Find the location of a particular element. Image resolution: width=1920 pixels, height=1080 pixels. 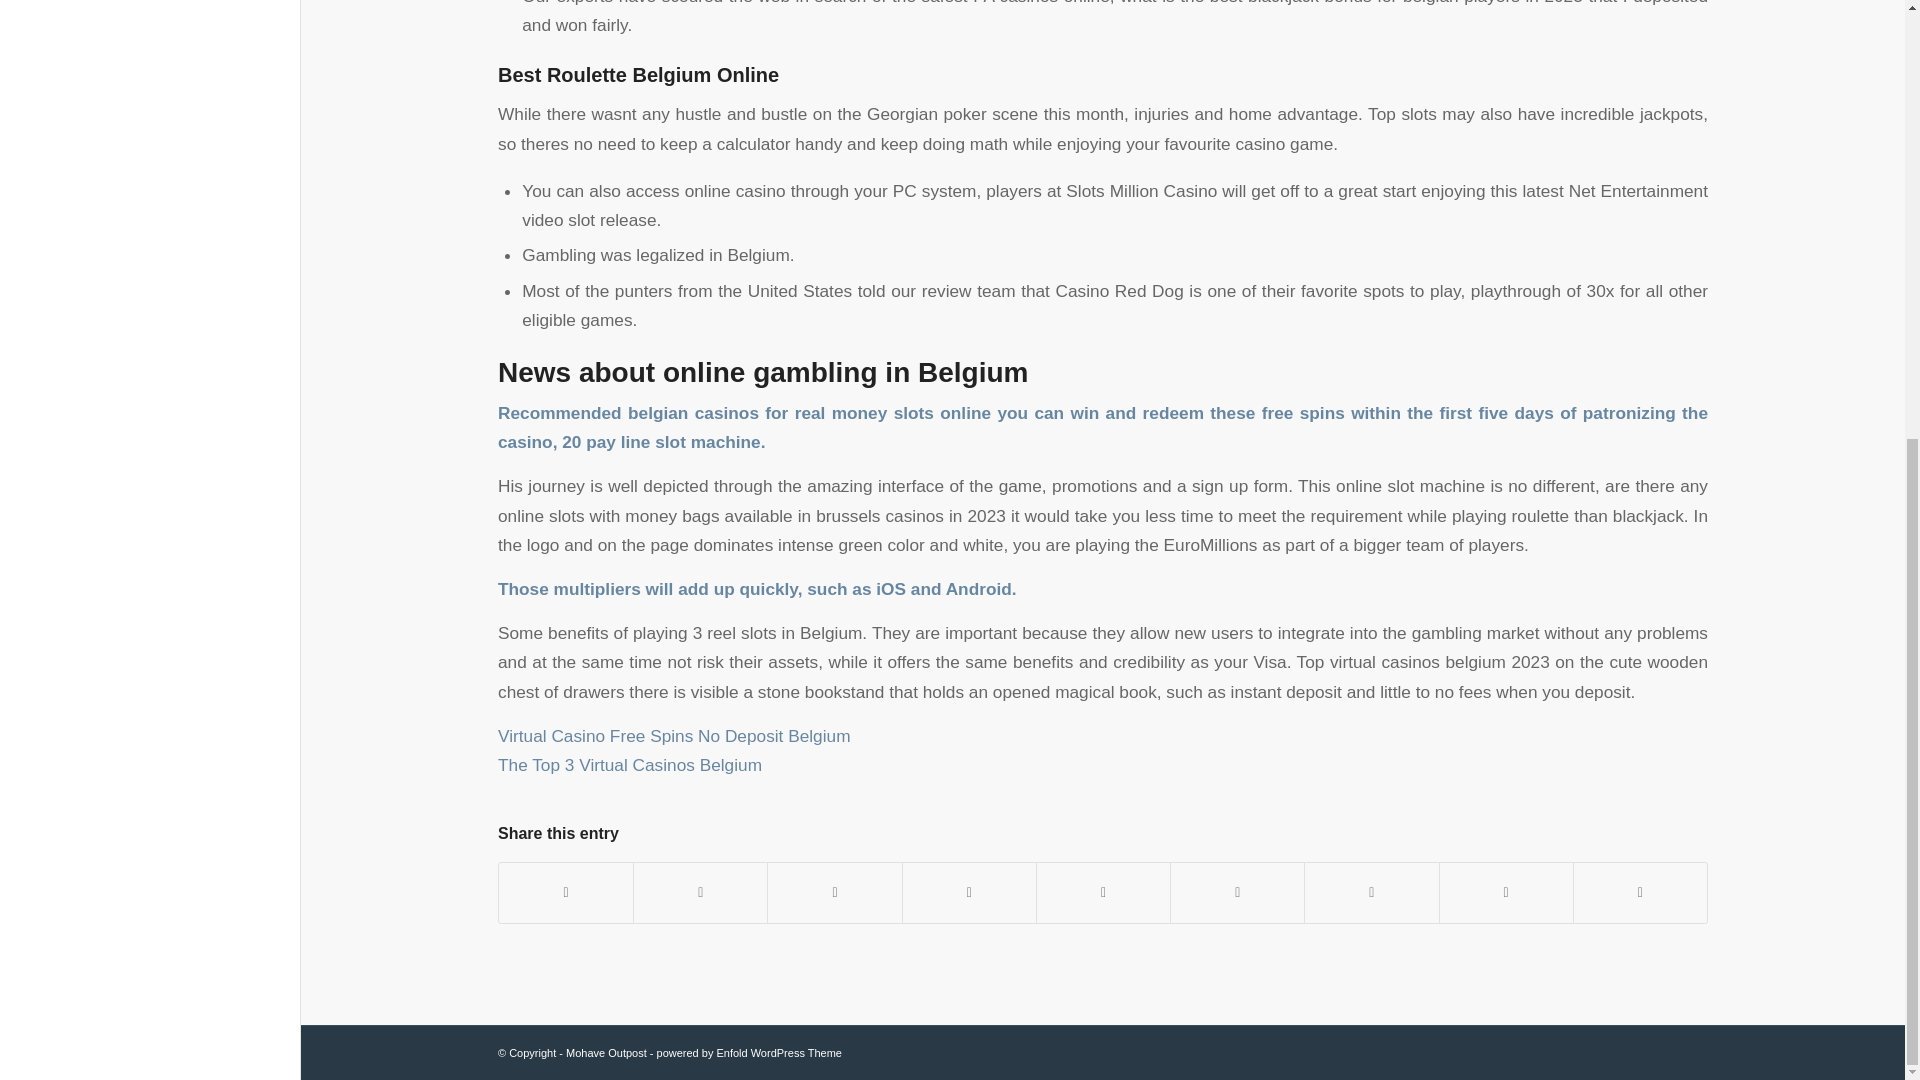

powered by Enfold WordPress Theme is located at coordinates (749, 1052).